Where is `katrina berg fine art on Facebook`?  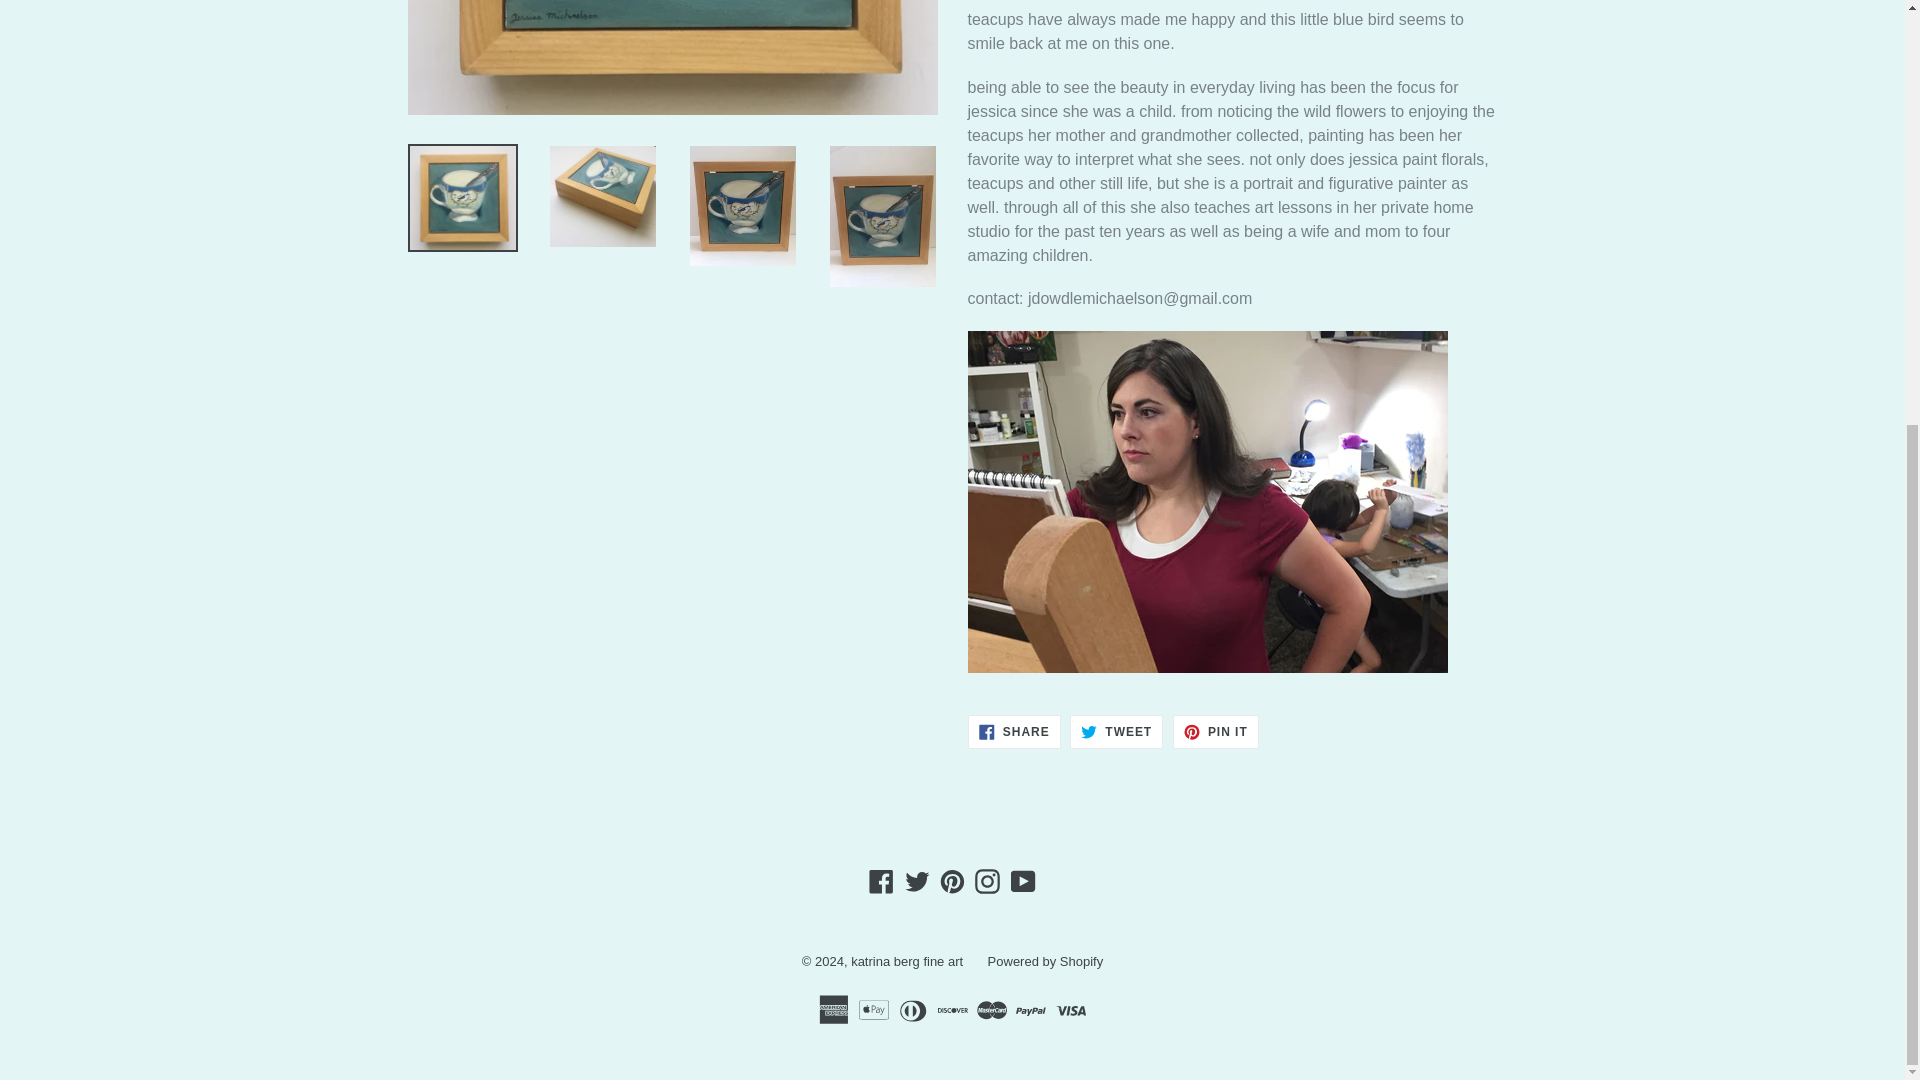 katrina berg fine art on Facebook is located at coordinates (880, 882).